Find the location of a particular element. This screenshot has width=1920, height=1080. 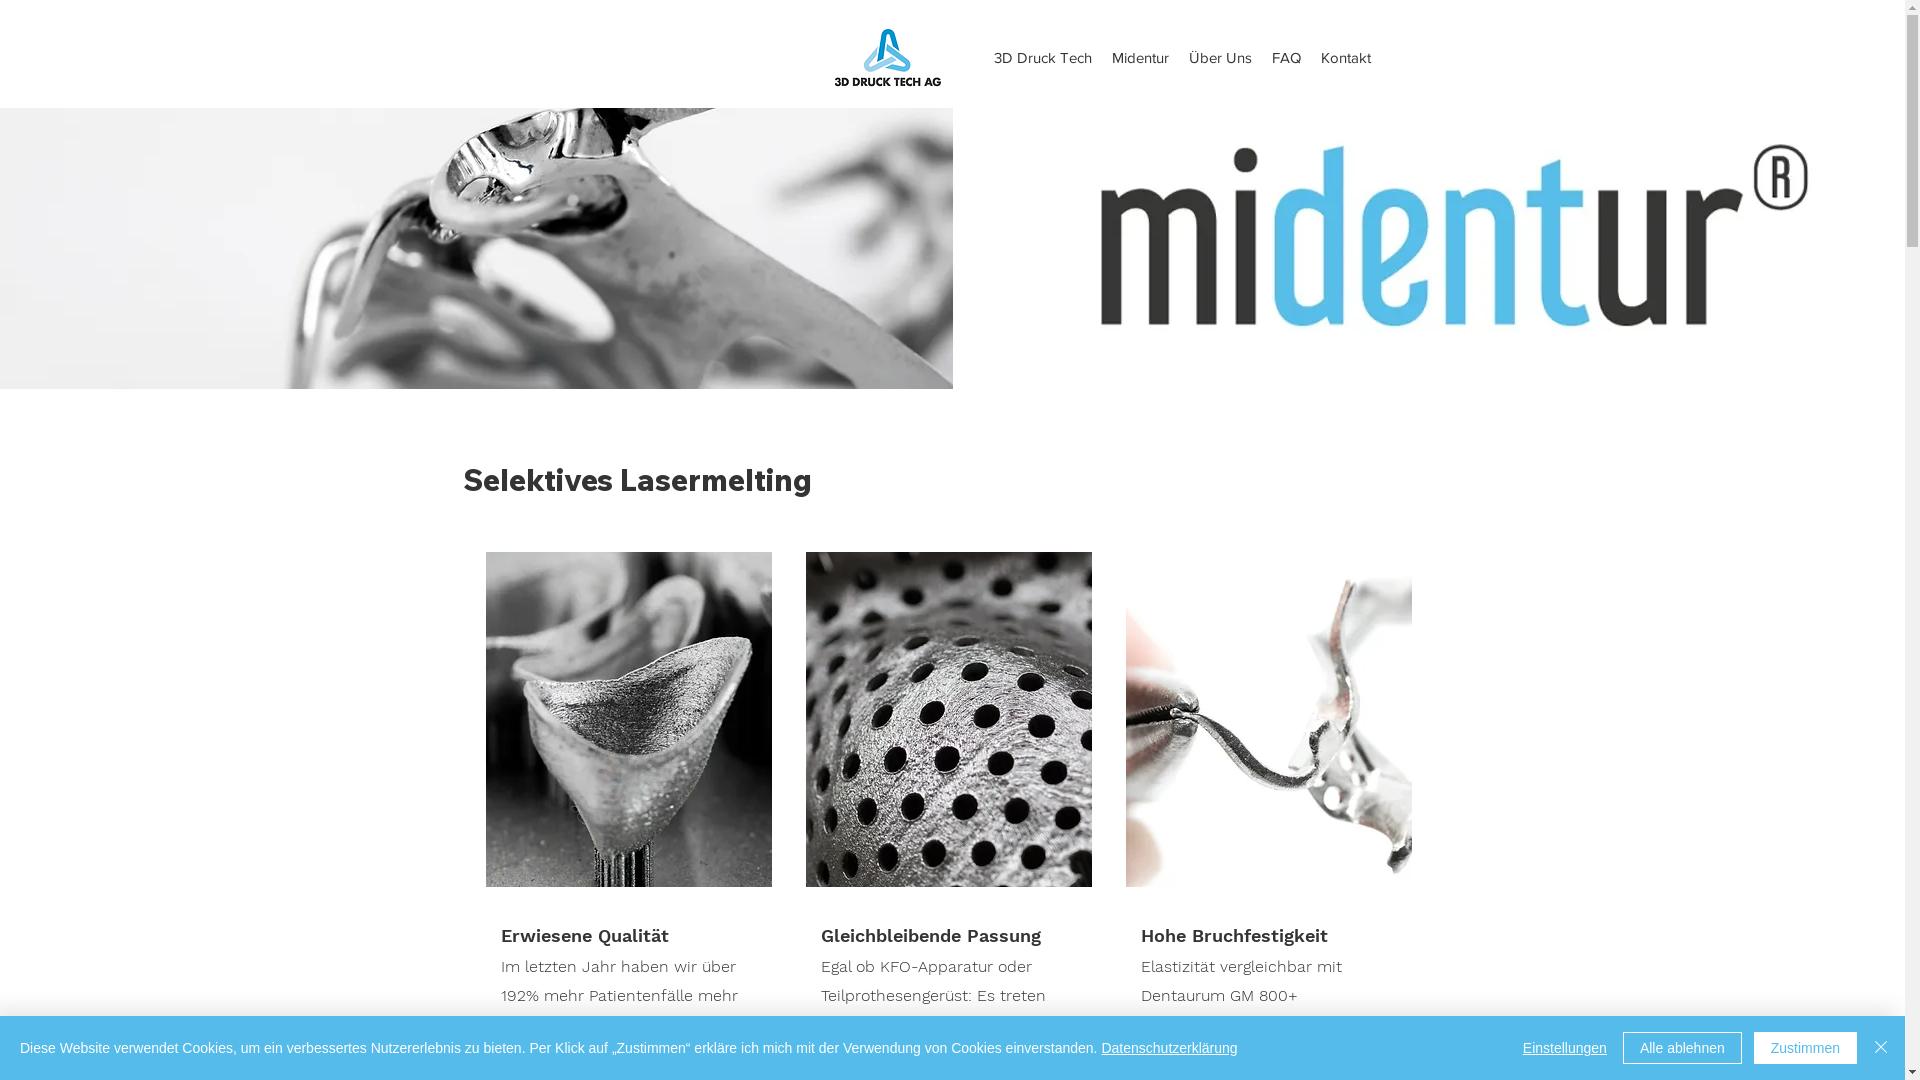

Midentur is located at coordinates (1140, 58).